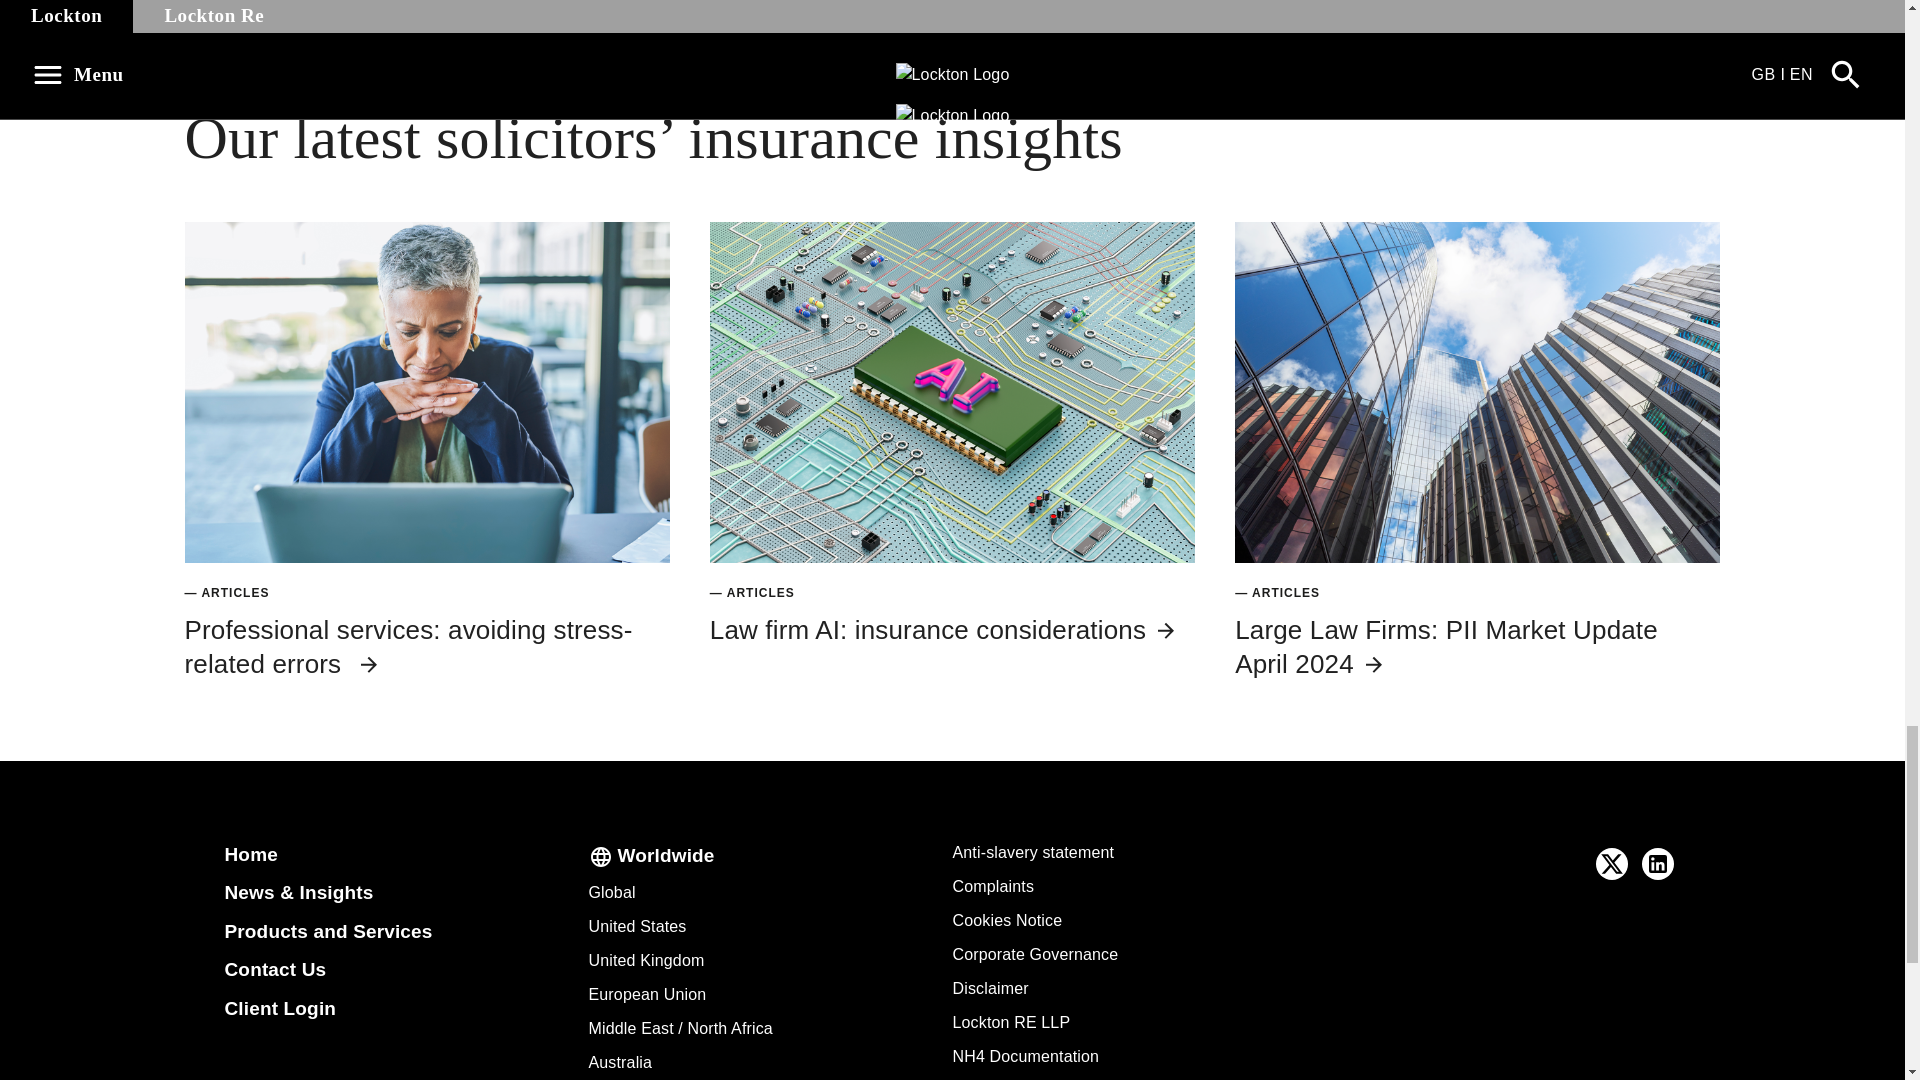 The width and height of the screenshot is (1920, 1080). Describe the element at coordinates (944, 629) in the screenshot. I see `Law firm AI: insurance considerations` at that location.